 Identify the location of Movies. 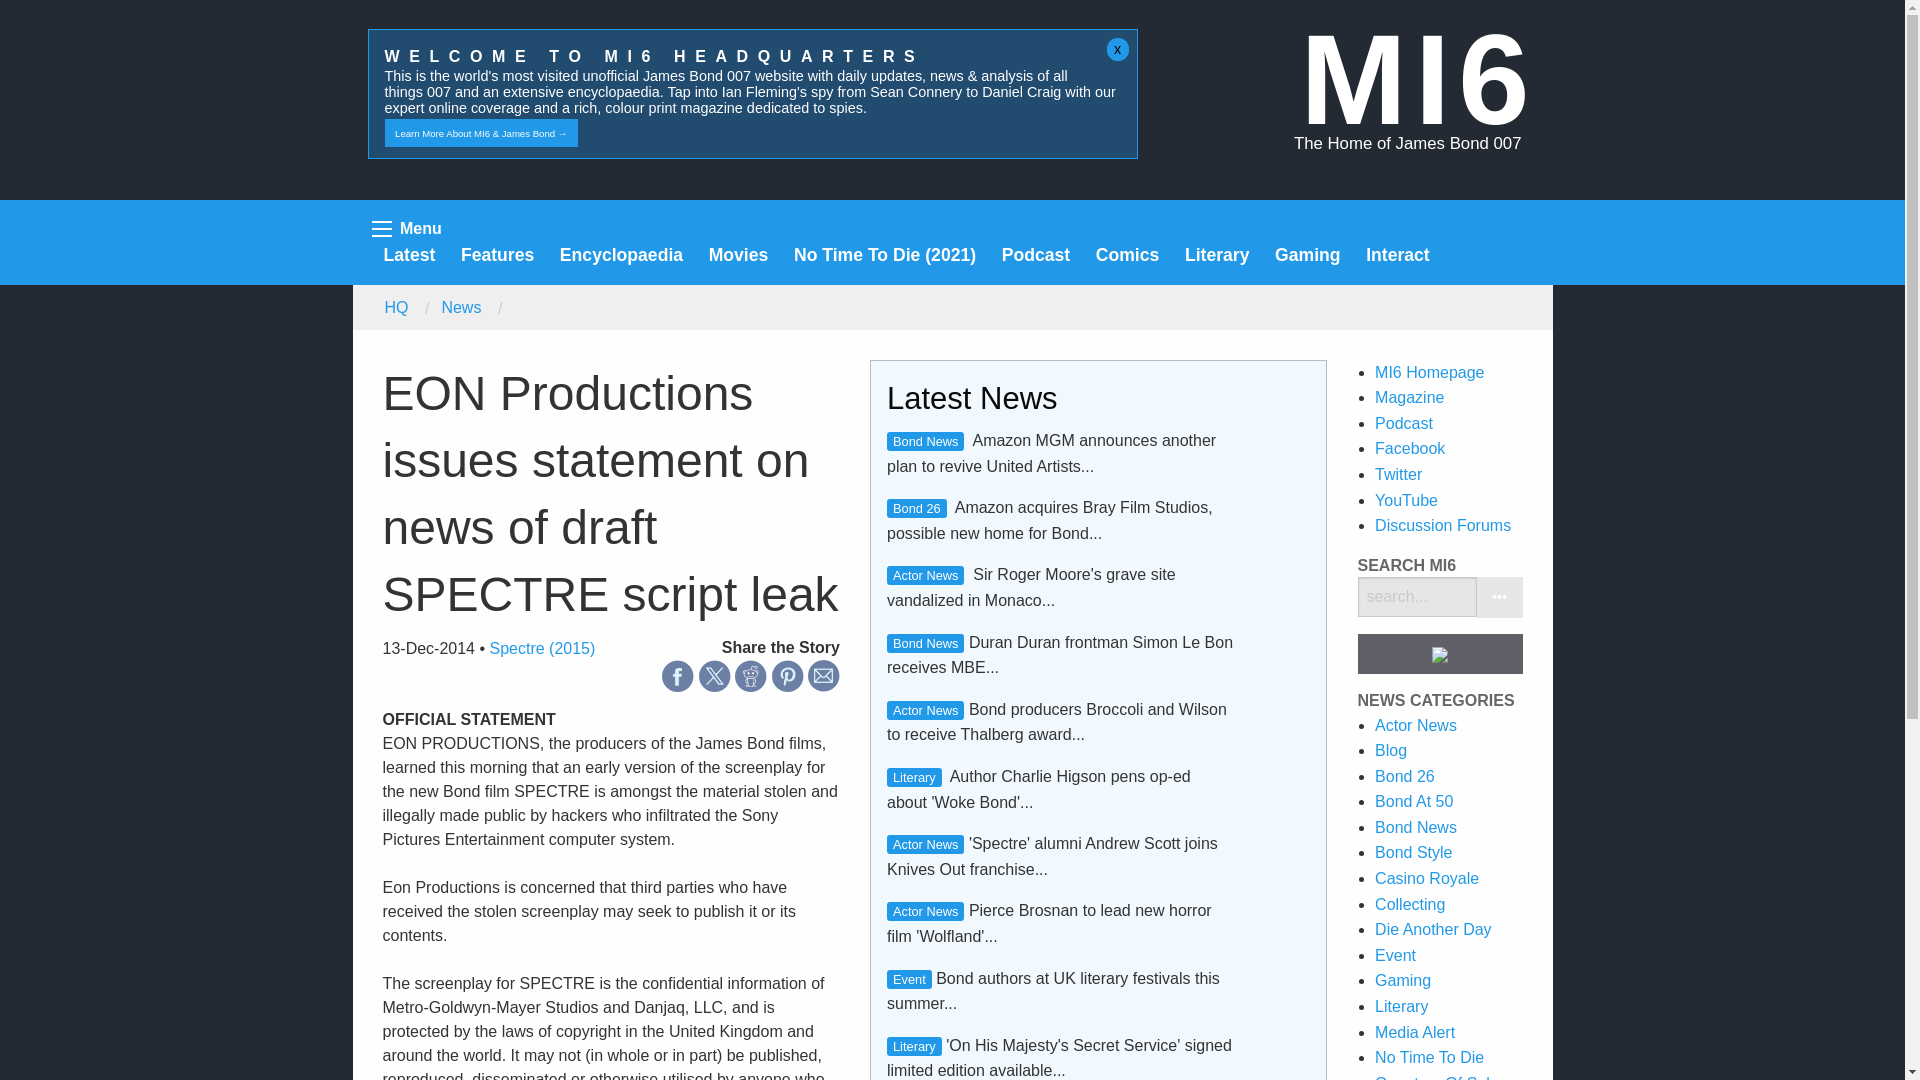
(738, 254).